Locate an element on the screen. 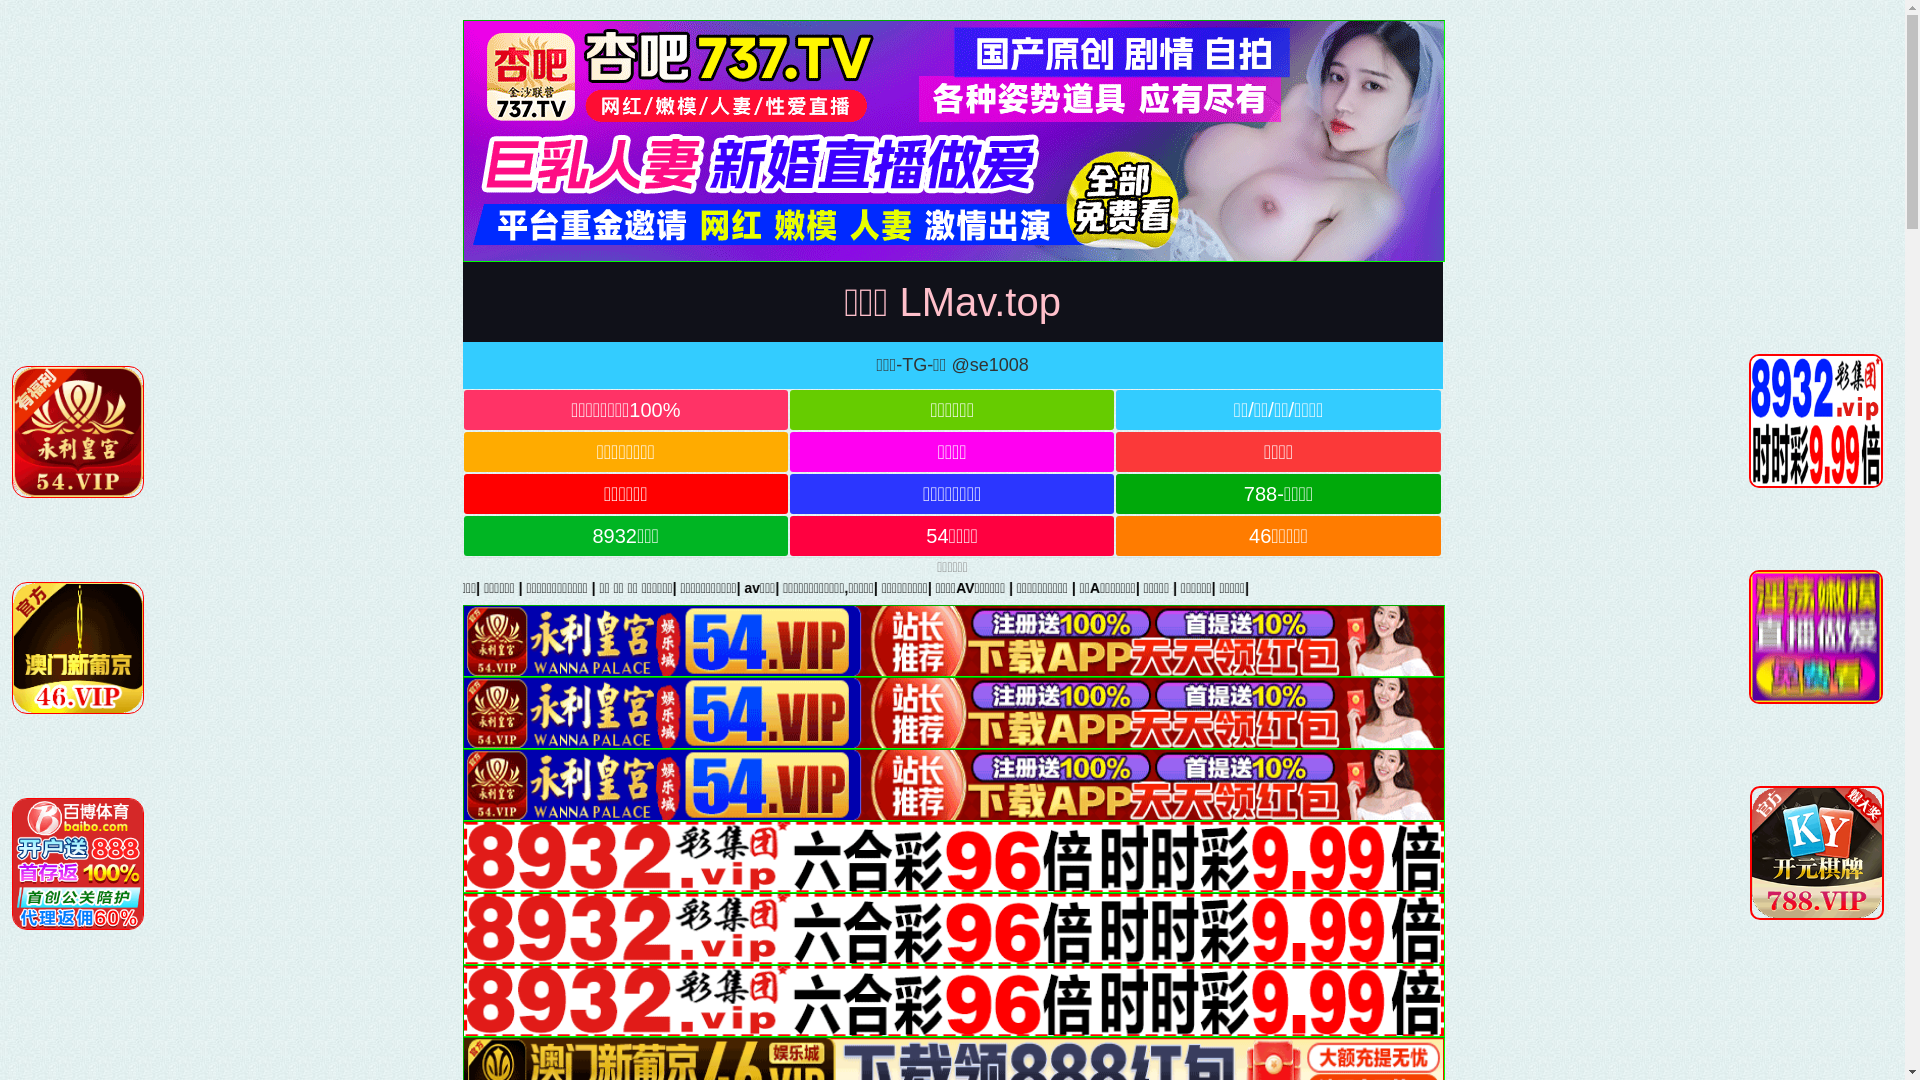  | is located at coordinates (1535, 588).